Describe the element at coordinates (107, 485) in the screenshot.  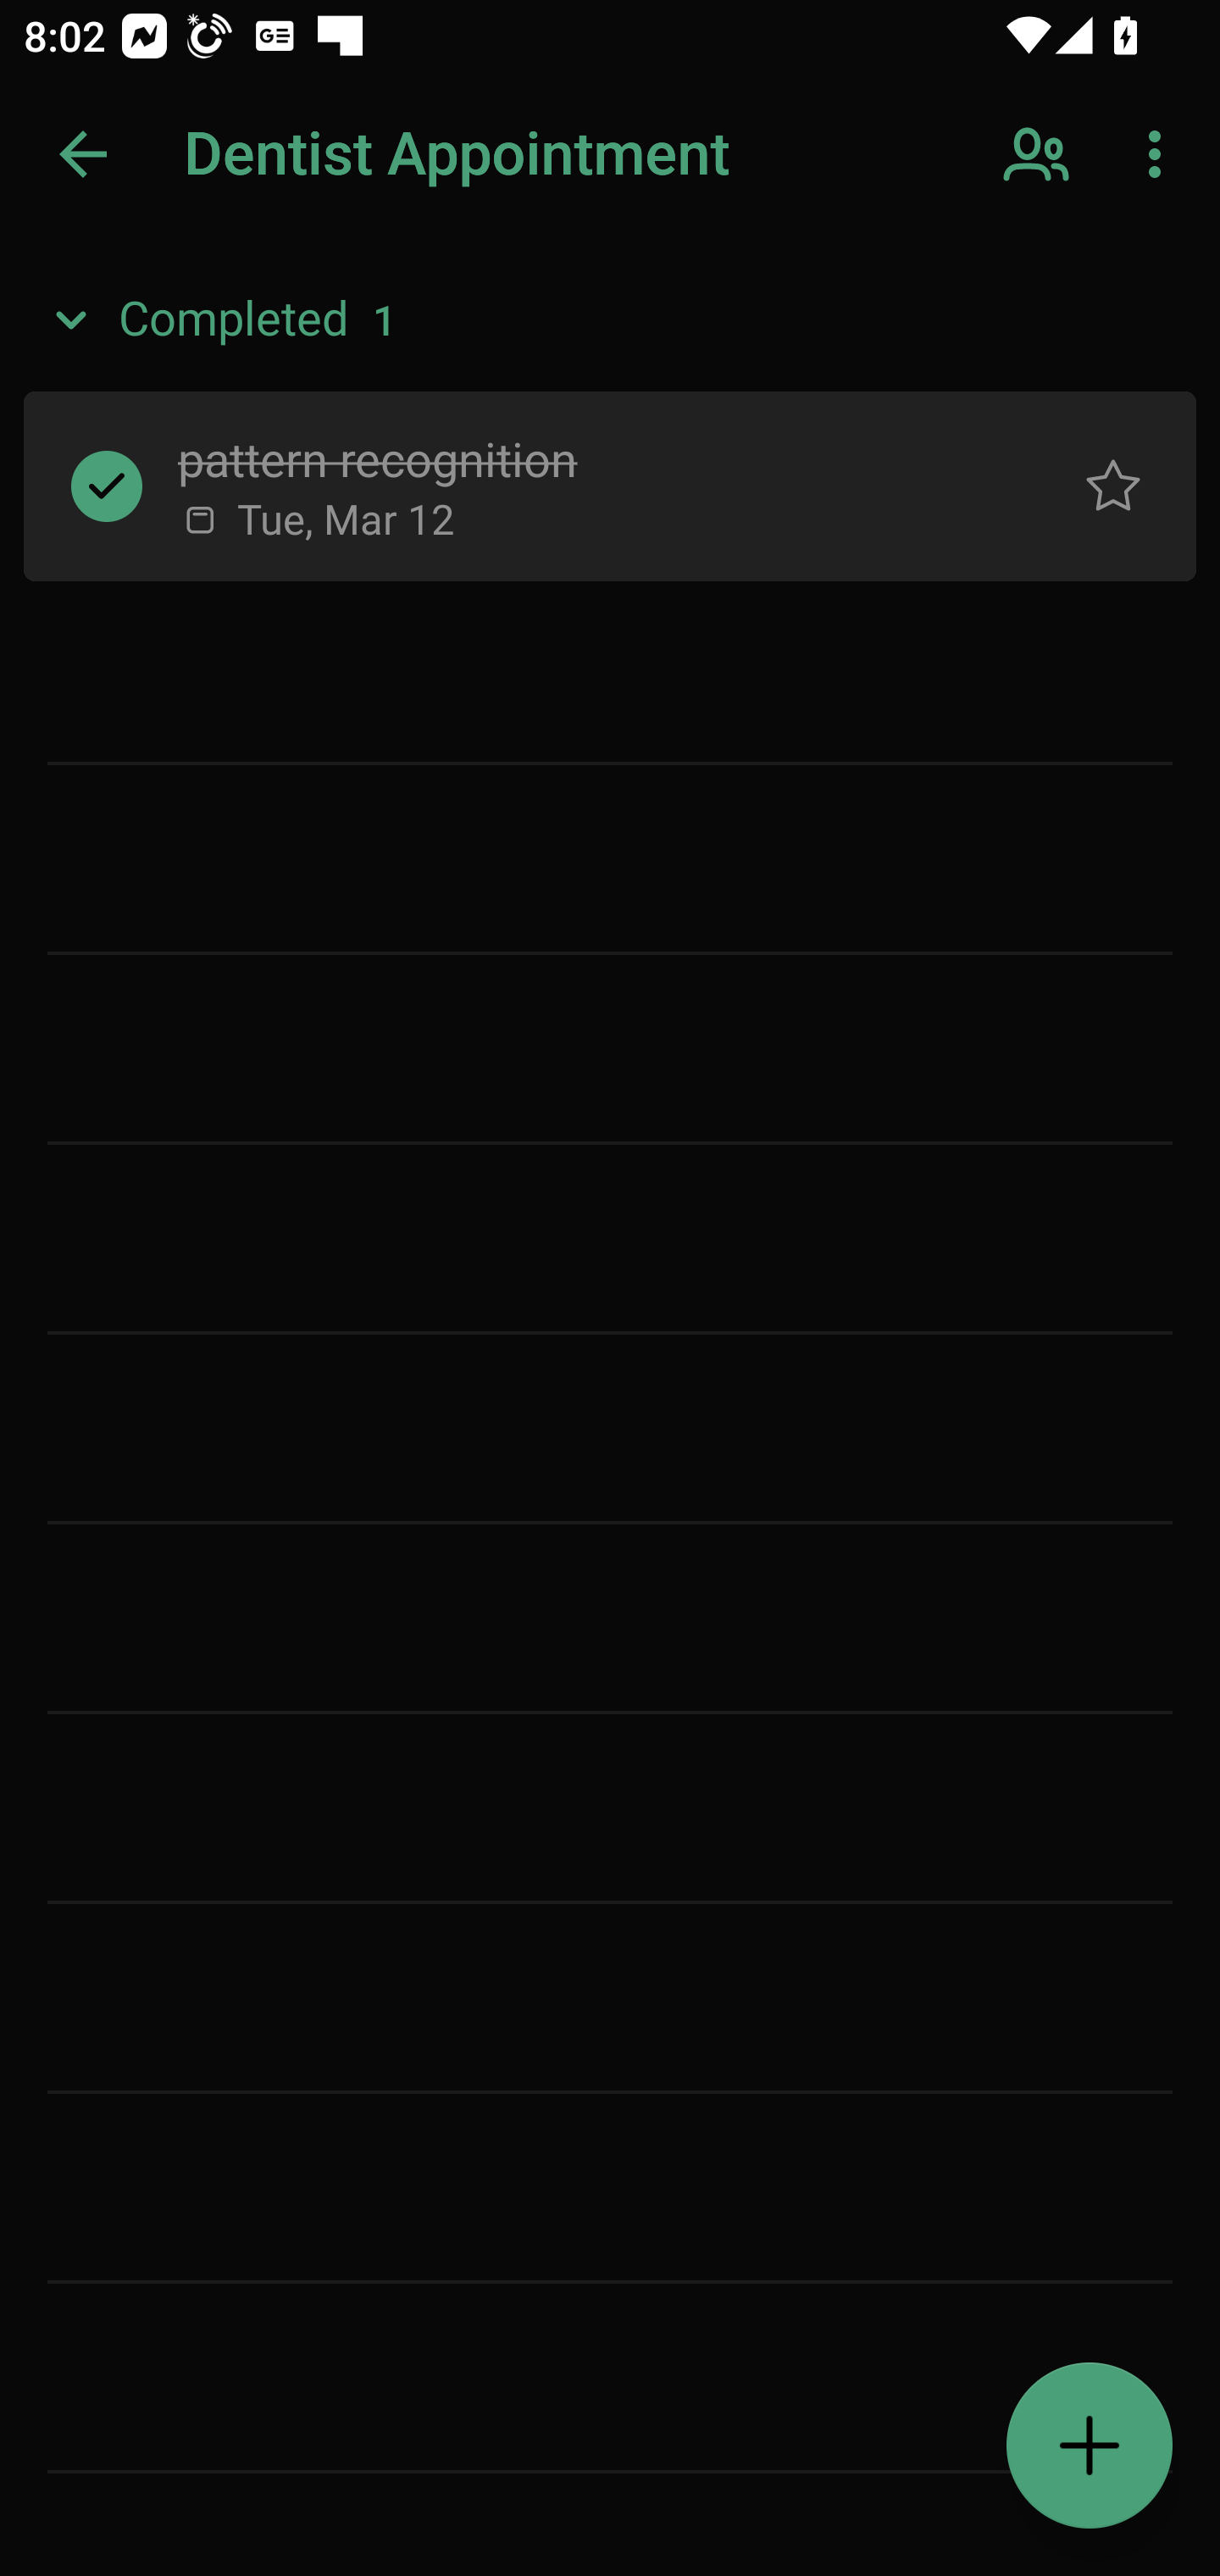
I see `Completed task pattern recognition, Button` at that location.